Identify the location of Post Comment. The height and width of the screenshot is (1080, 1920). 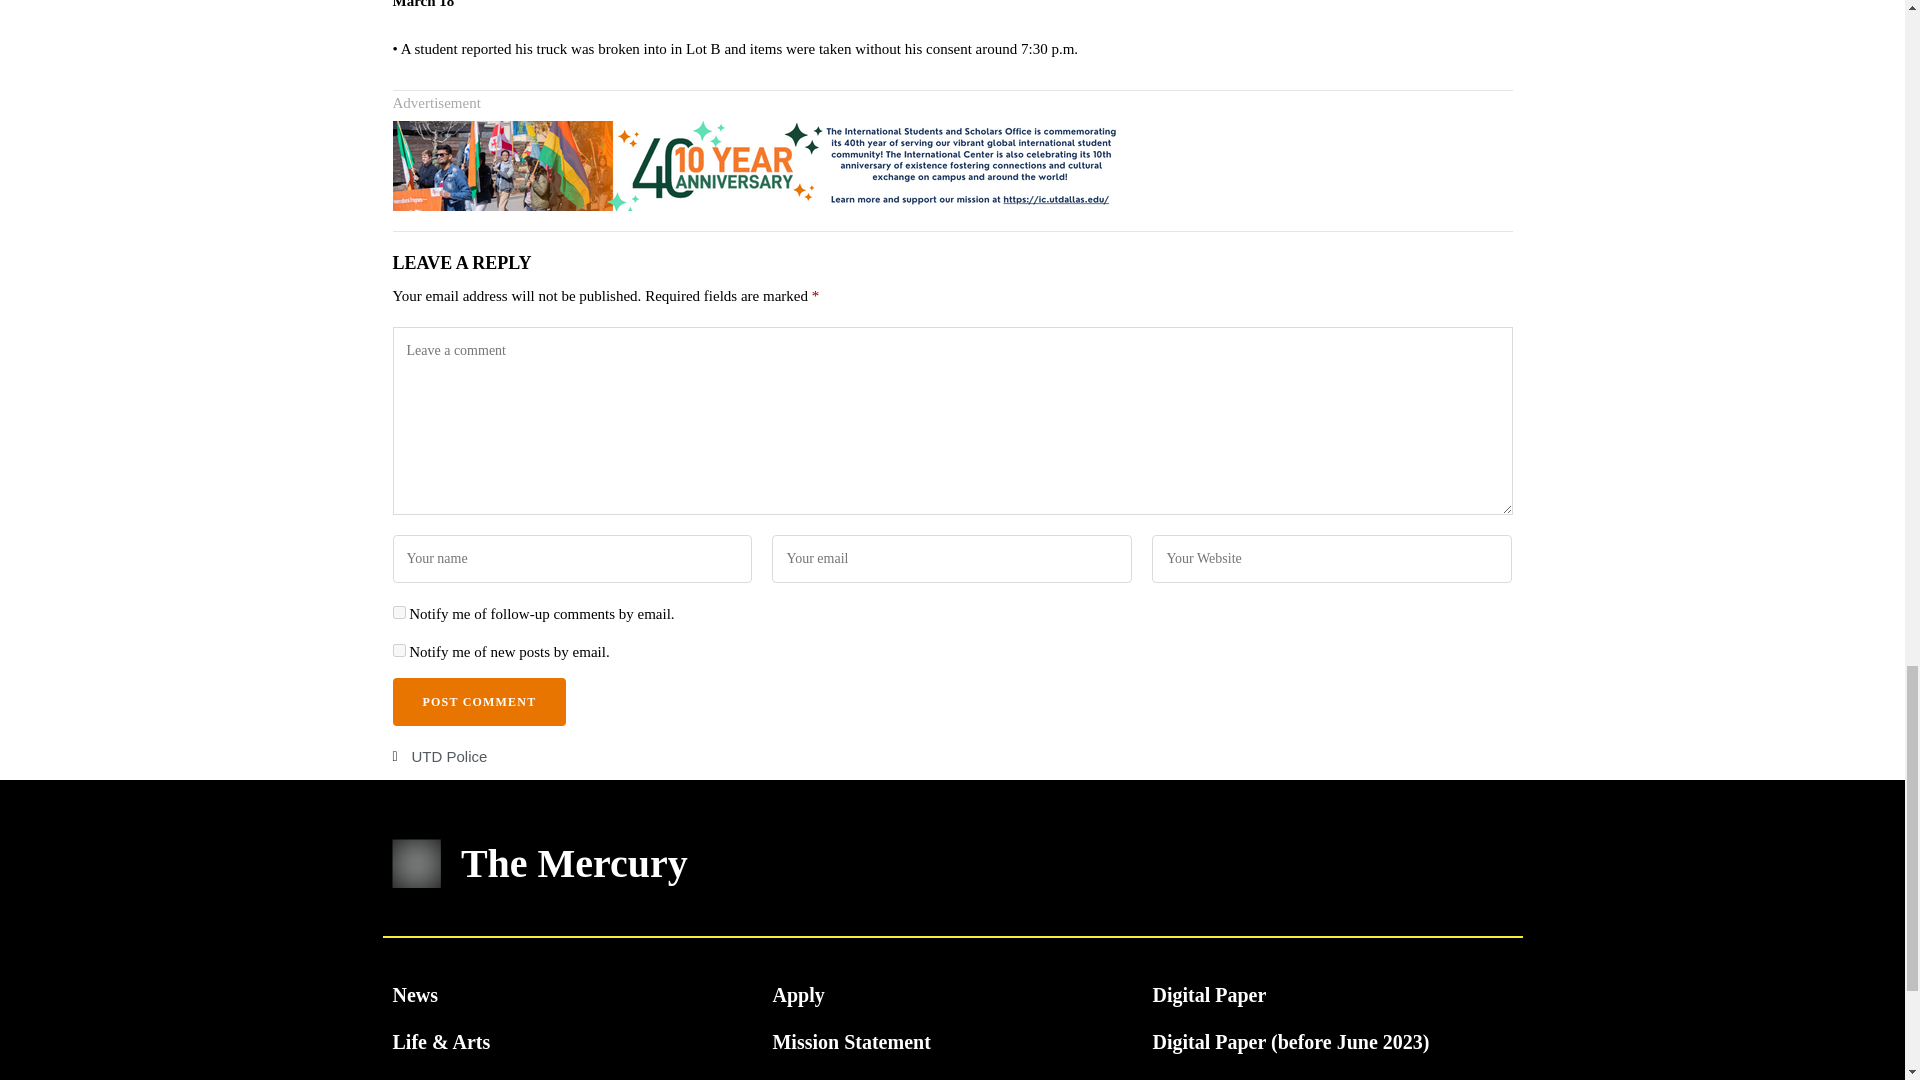
(478, 702).